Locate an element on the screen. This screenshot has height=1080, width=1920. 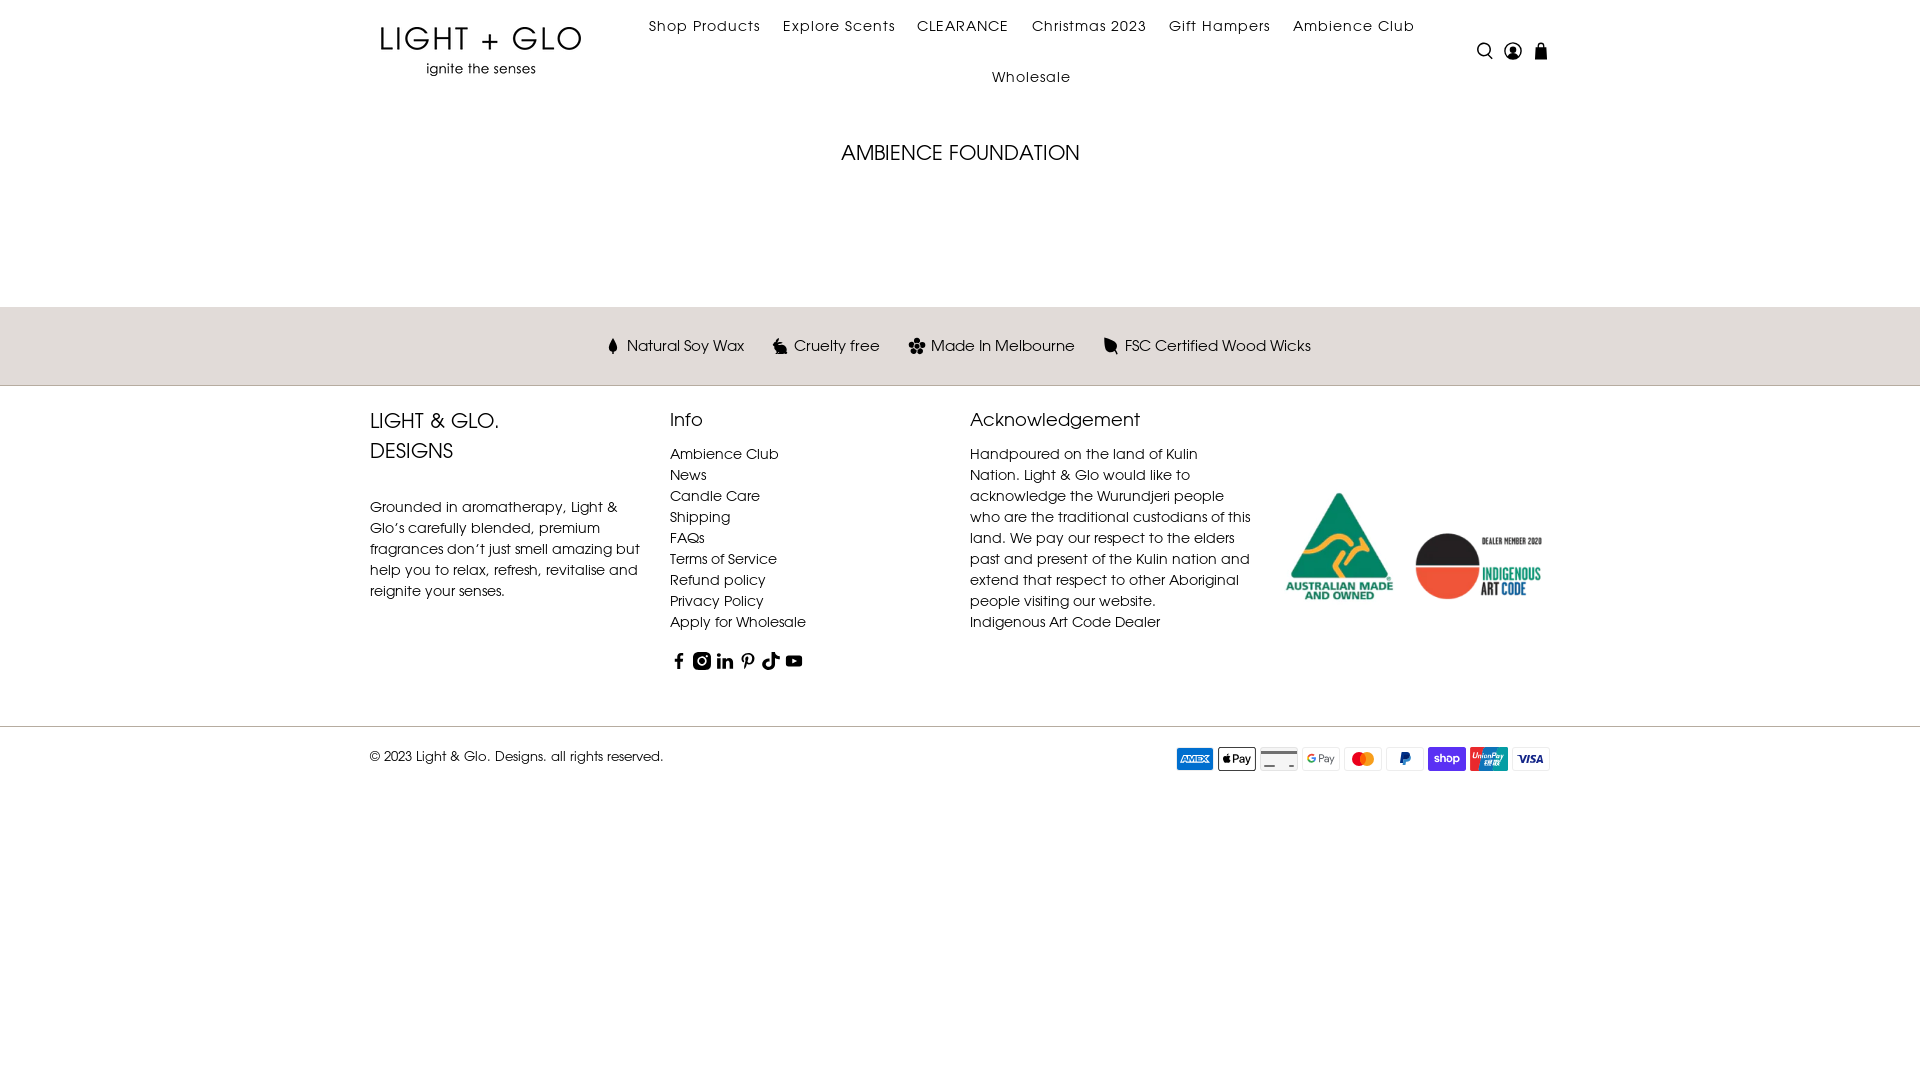
Light & Glo. Designs is located at coordinates (480, 754).